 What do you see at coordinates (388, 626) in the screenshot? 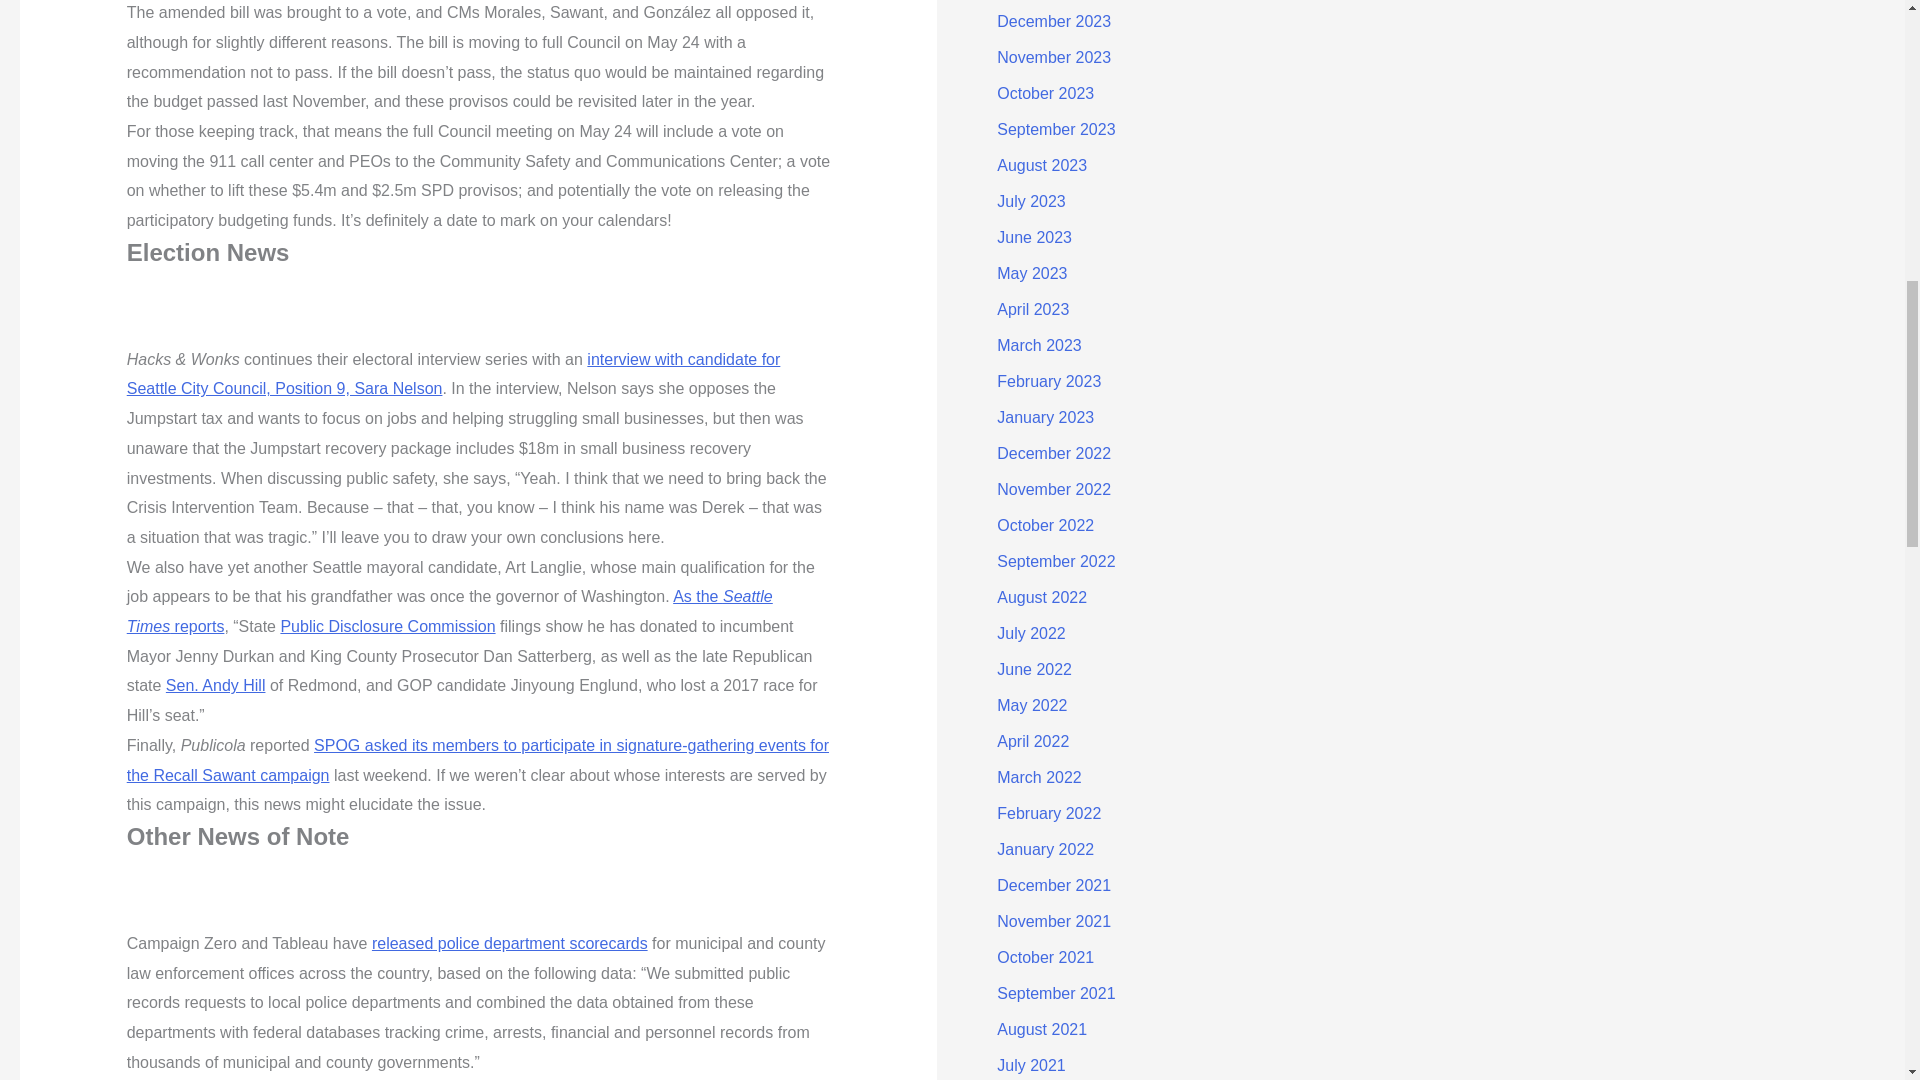
I see `Public Disclosure Commission` at bounding box center [388, 626].